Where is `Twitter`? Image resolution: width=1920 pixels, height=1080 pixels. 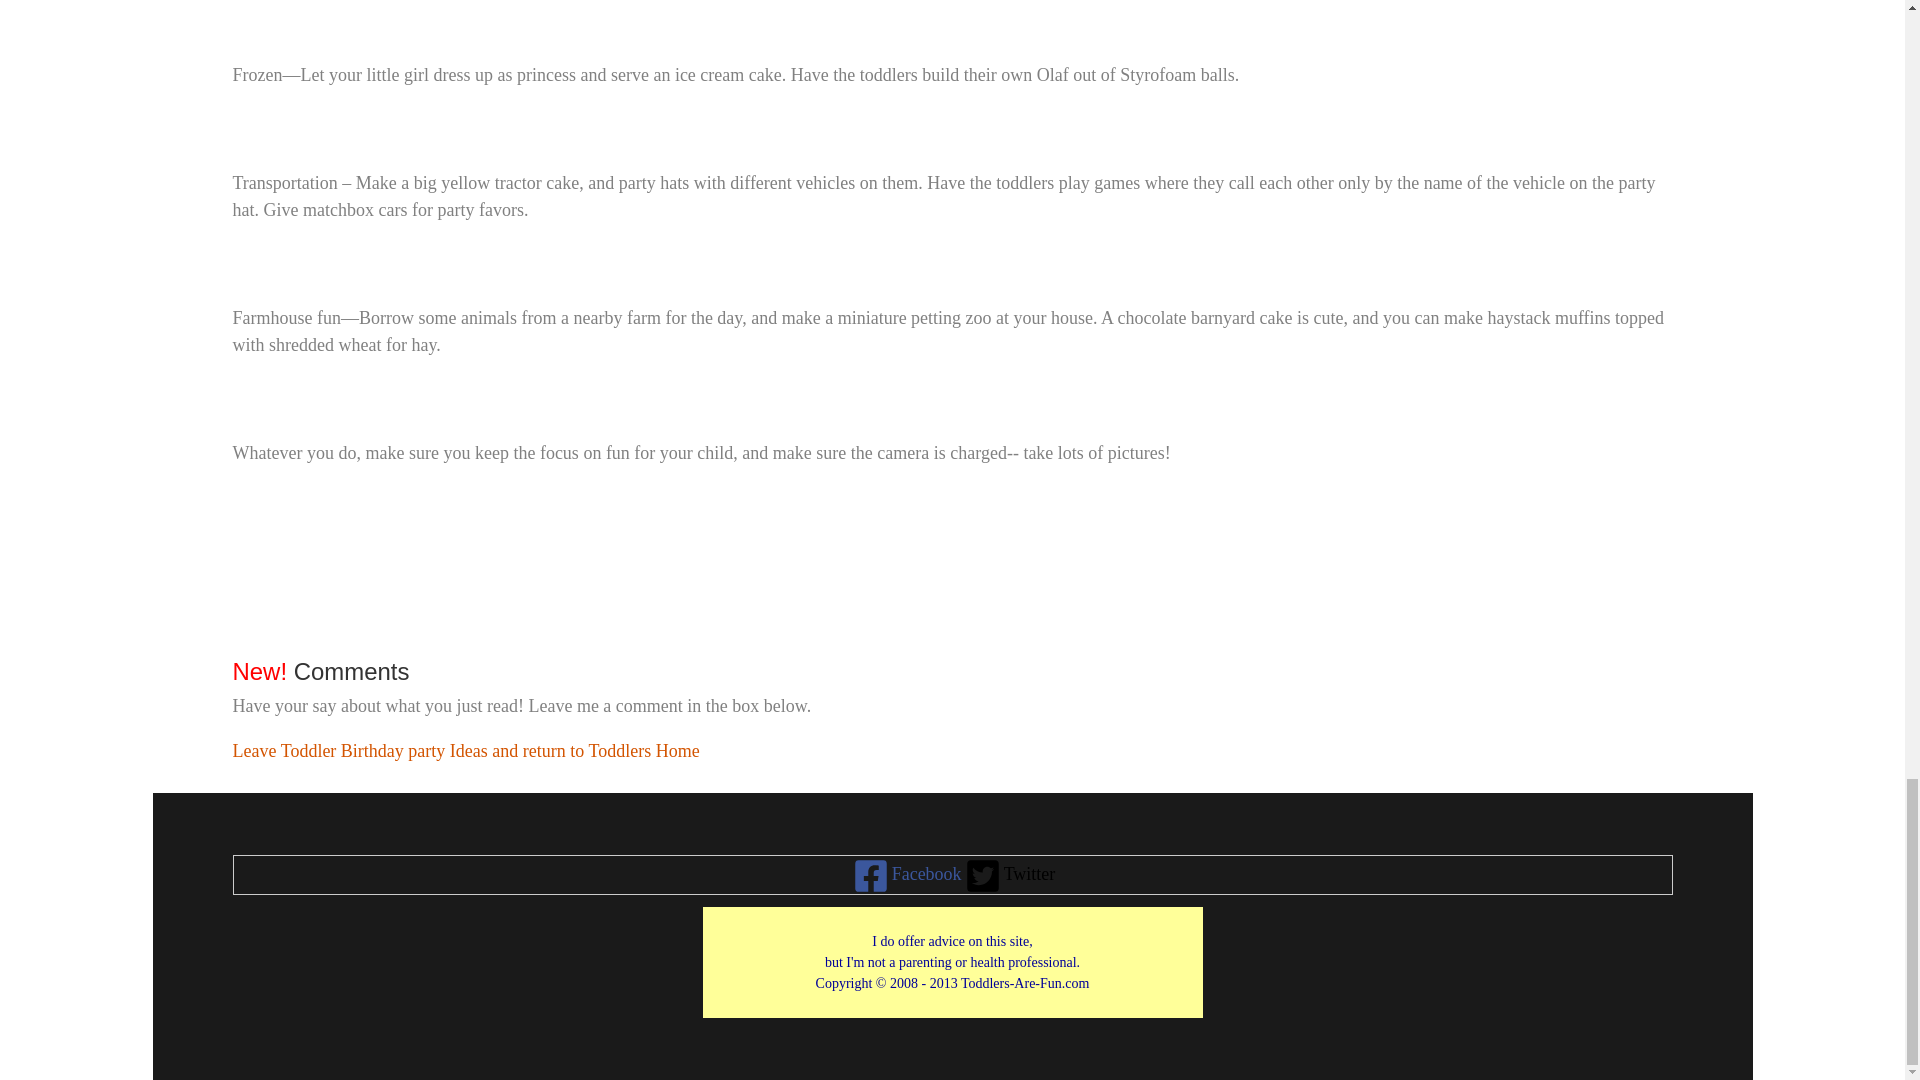 Twitter is located at coordinates (1008, 875).